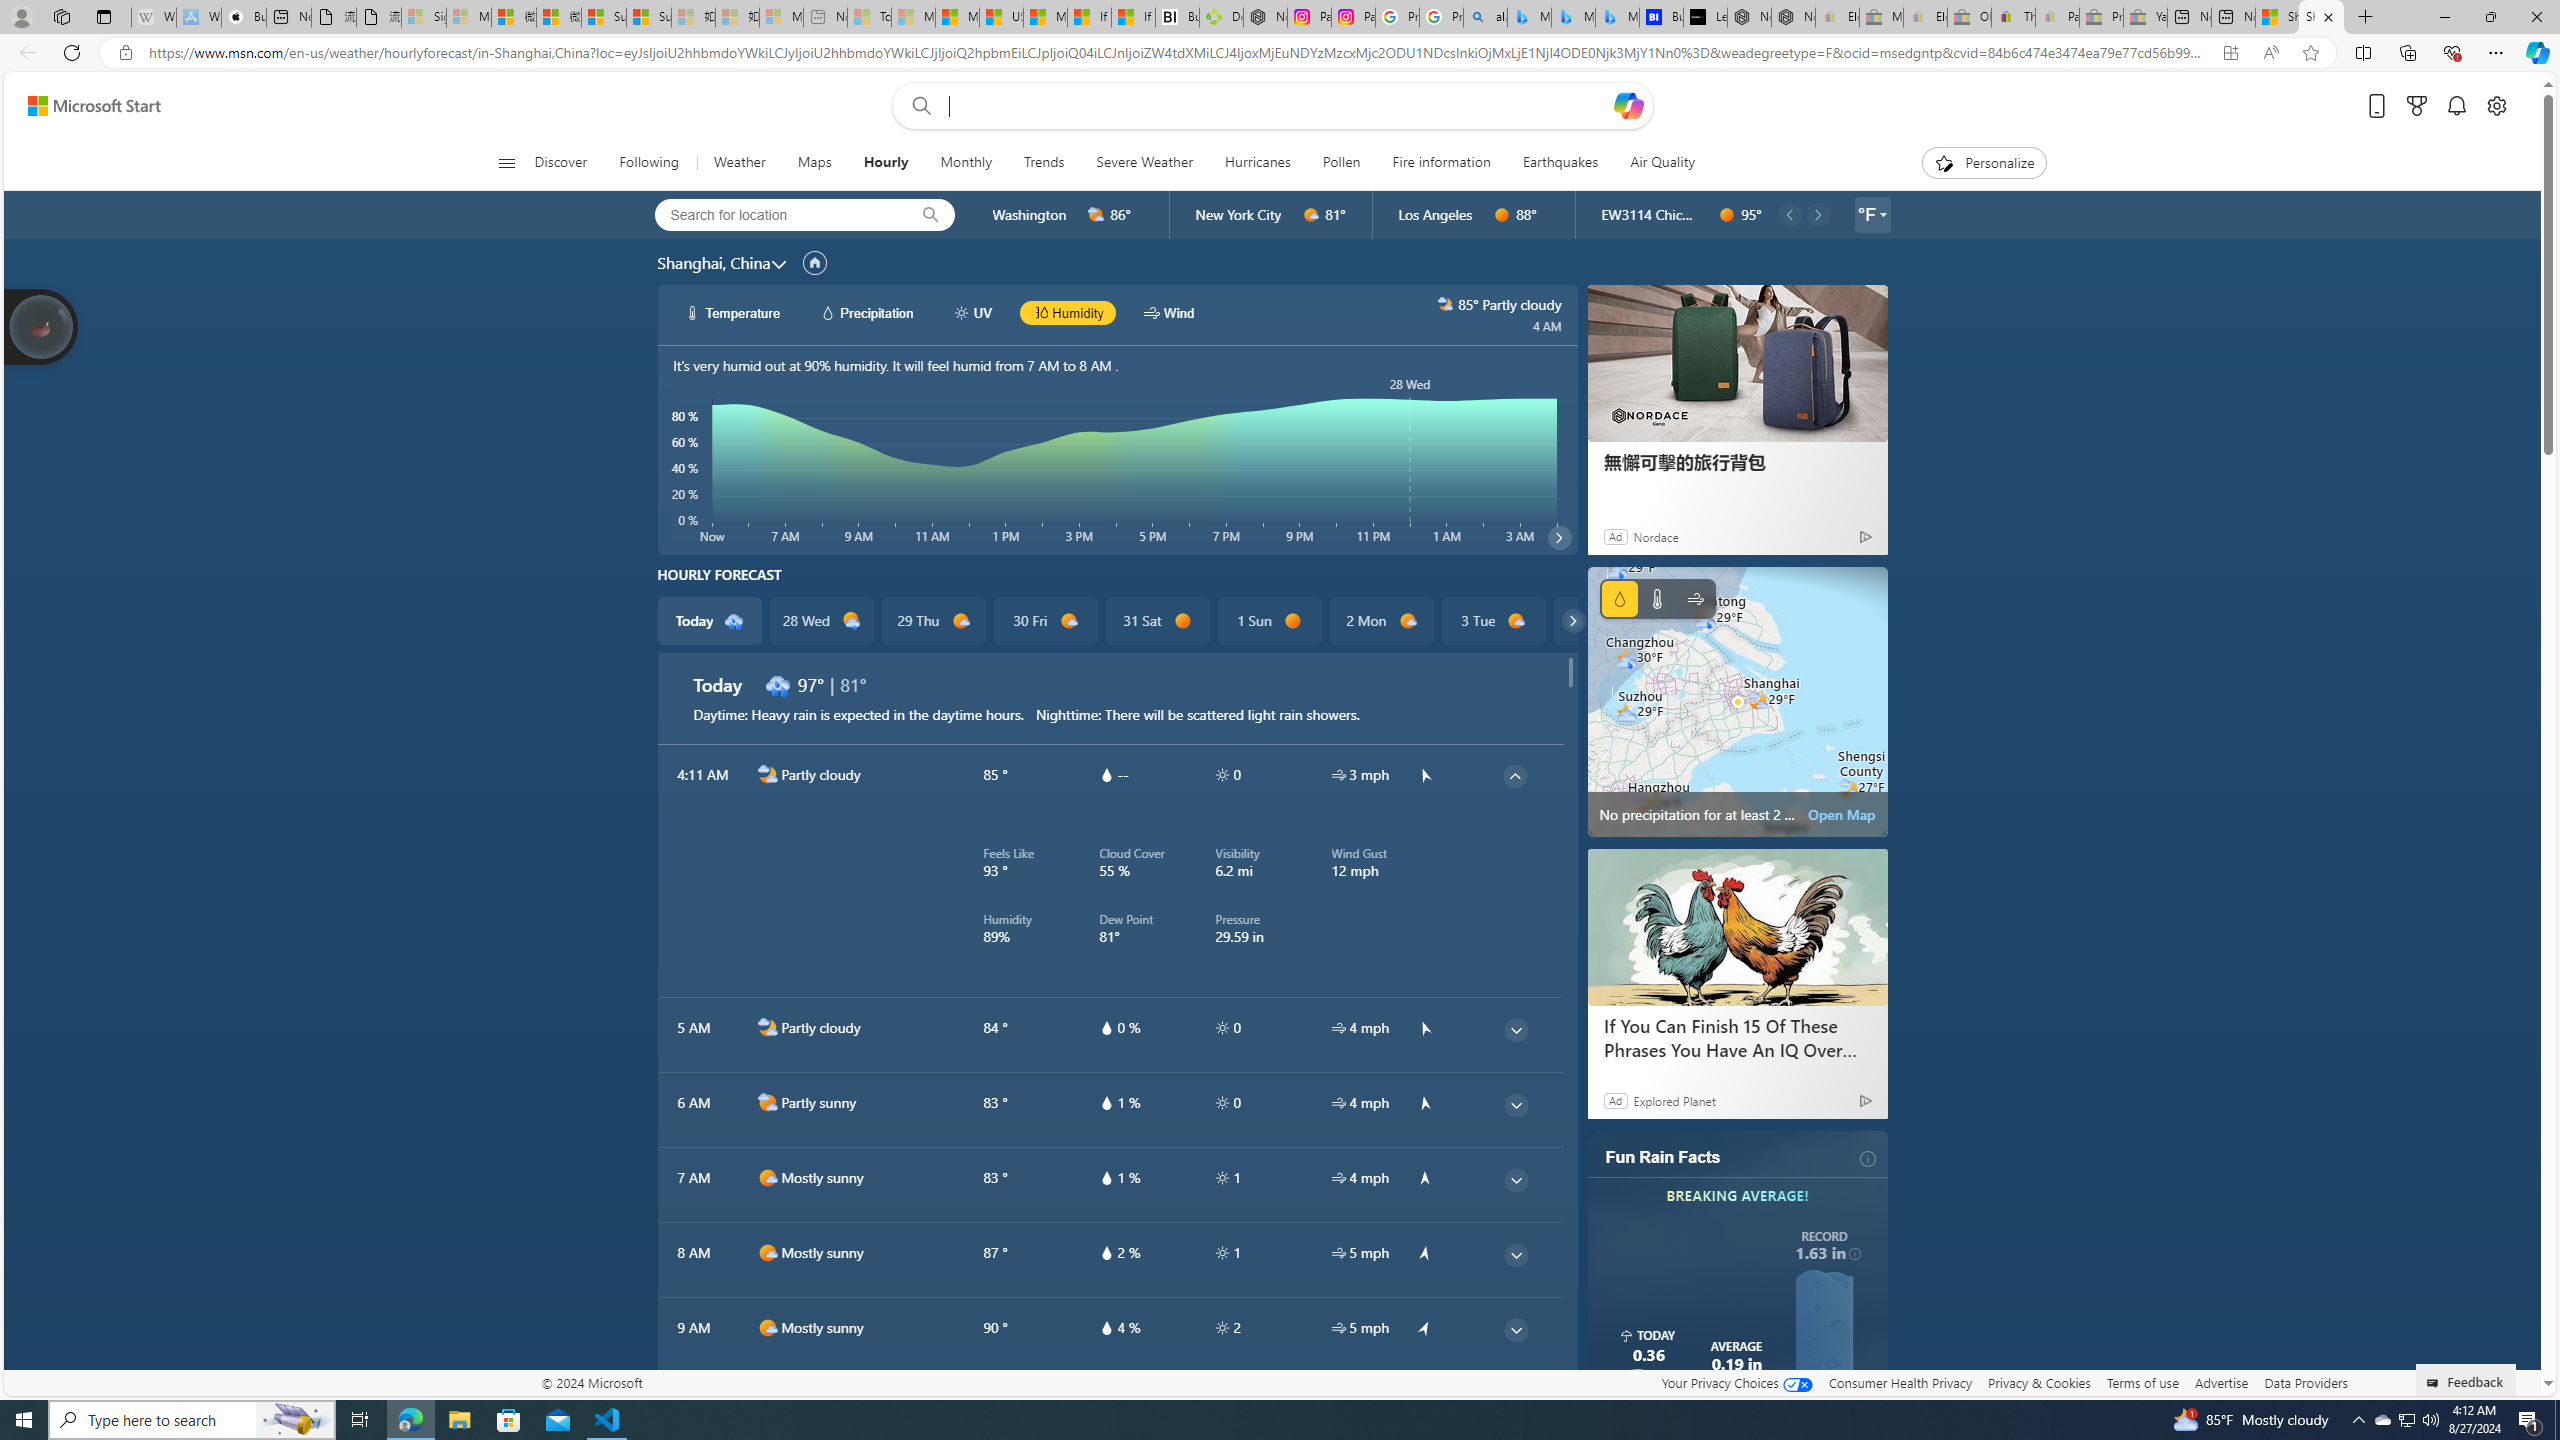 The height and width of the screenshot is (1440, 2560). What do you see at coordinates (1738, 702) in the screenshot?
I see `Class: miniMapRadarSVGView-DS-EntryPoint1-1` at bounding box center [1738, 702].